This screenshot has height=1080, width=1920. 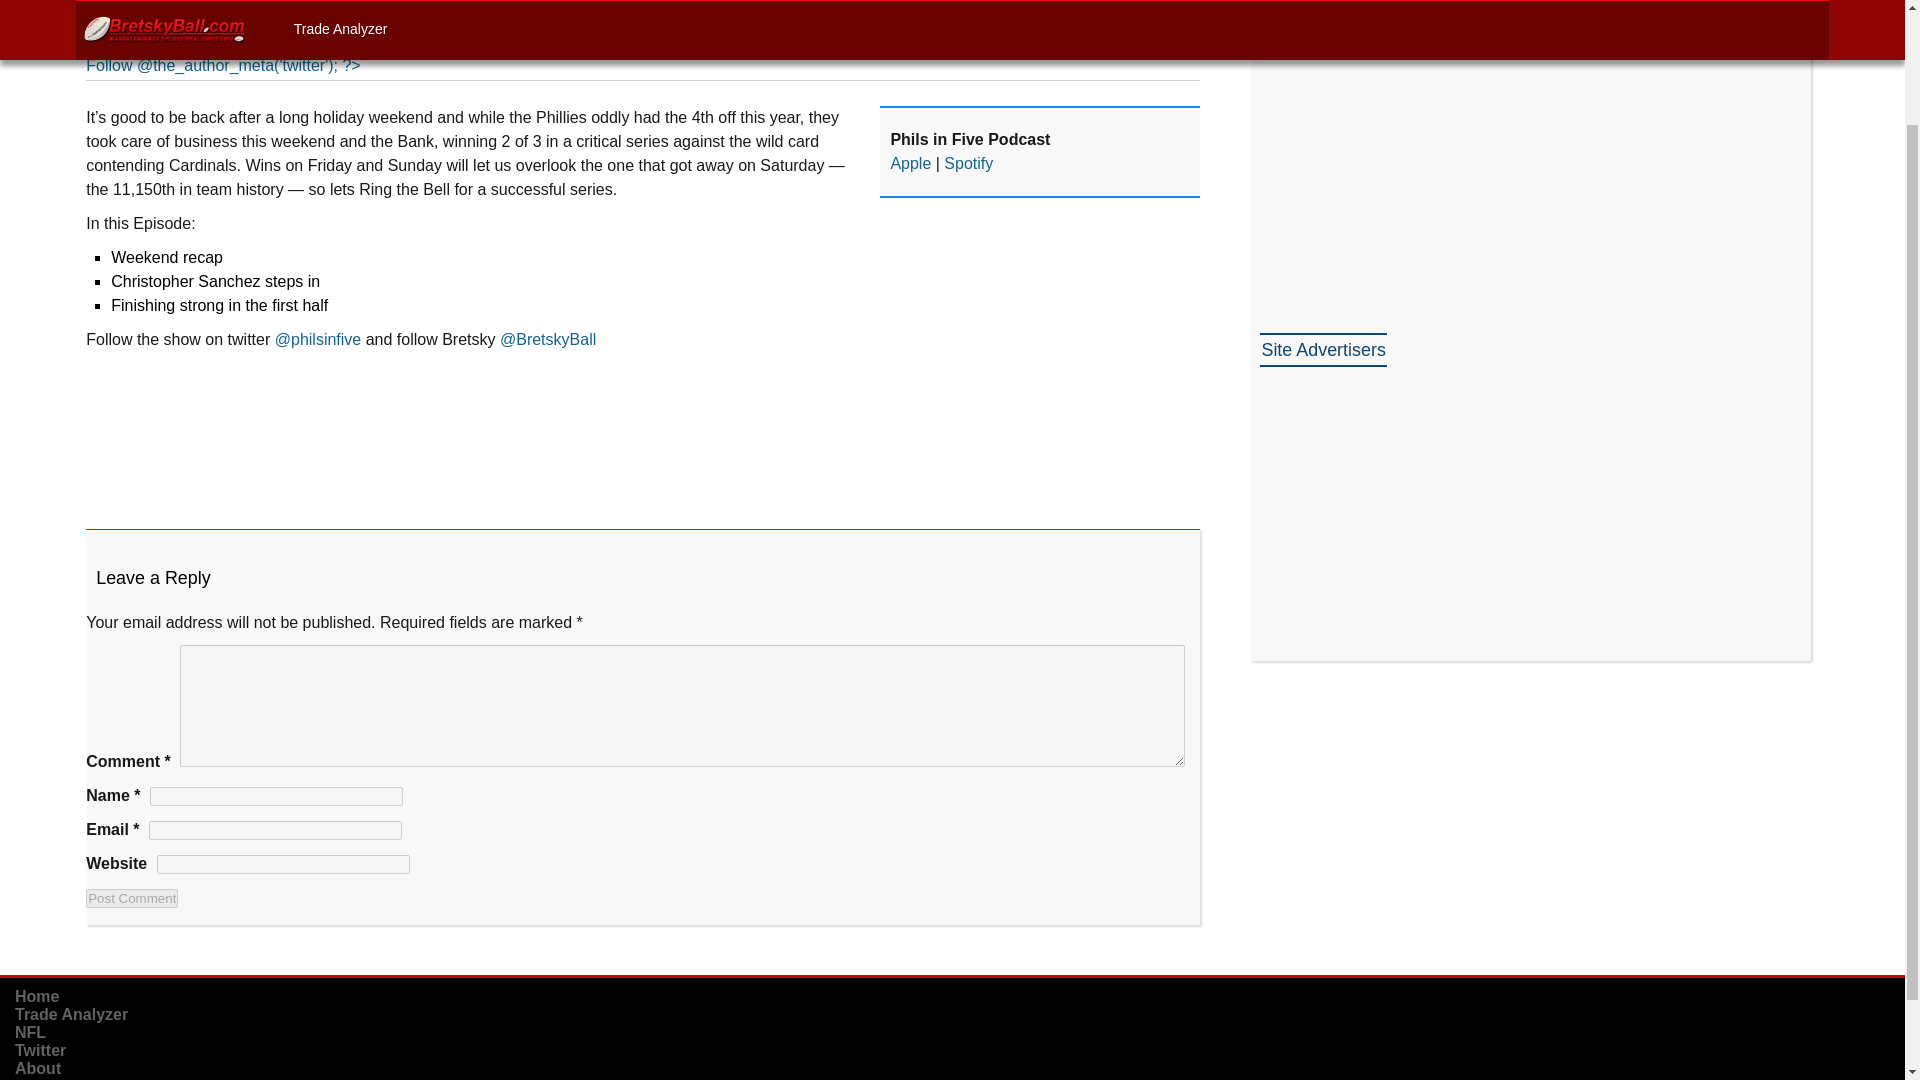 What do you see at coordinates (72, 1014) in the screenshot?
I see `Trade Analyzer` at bounding box center [72, 1014].